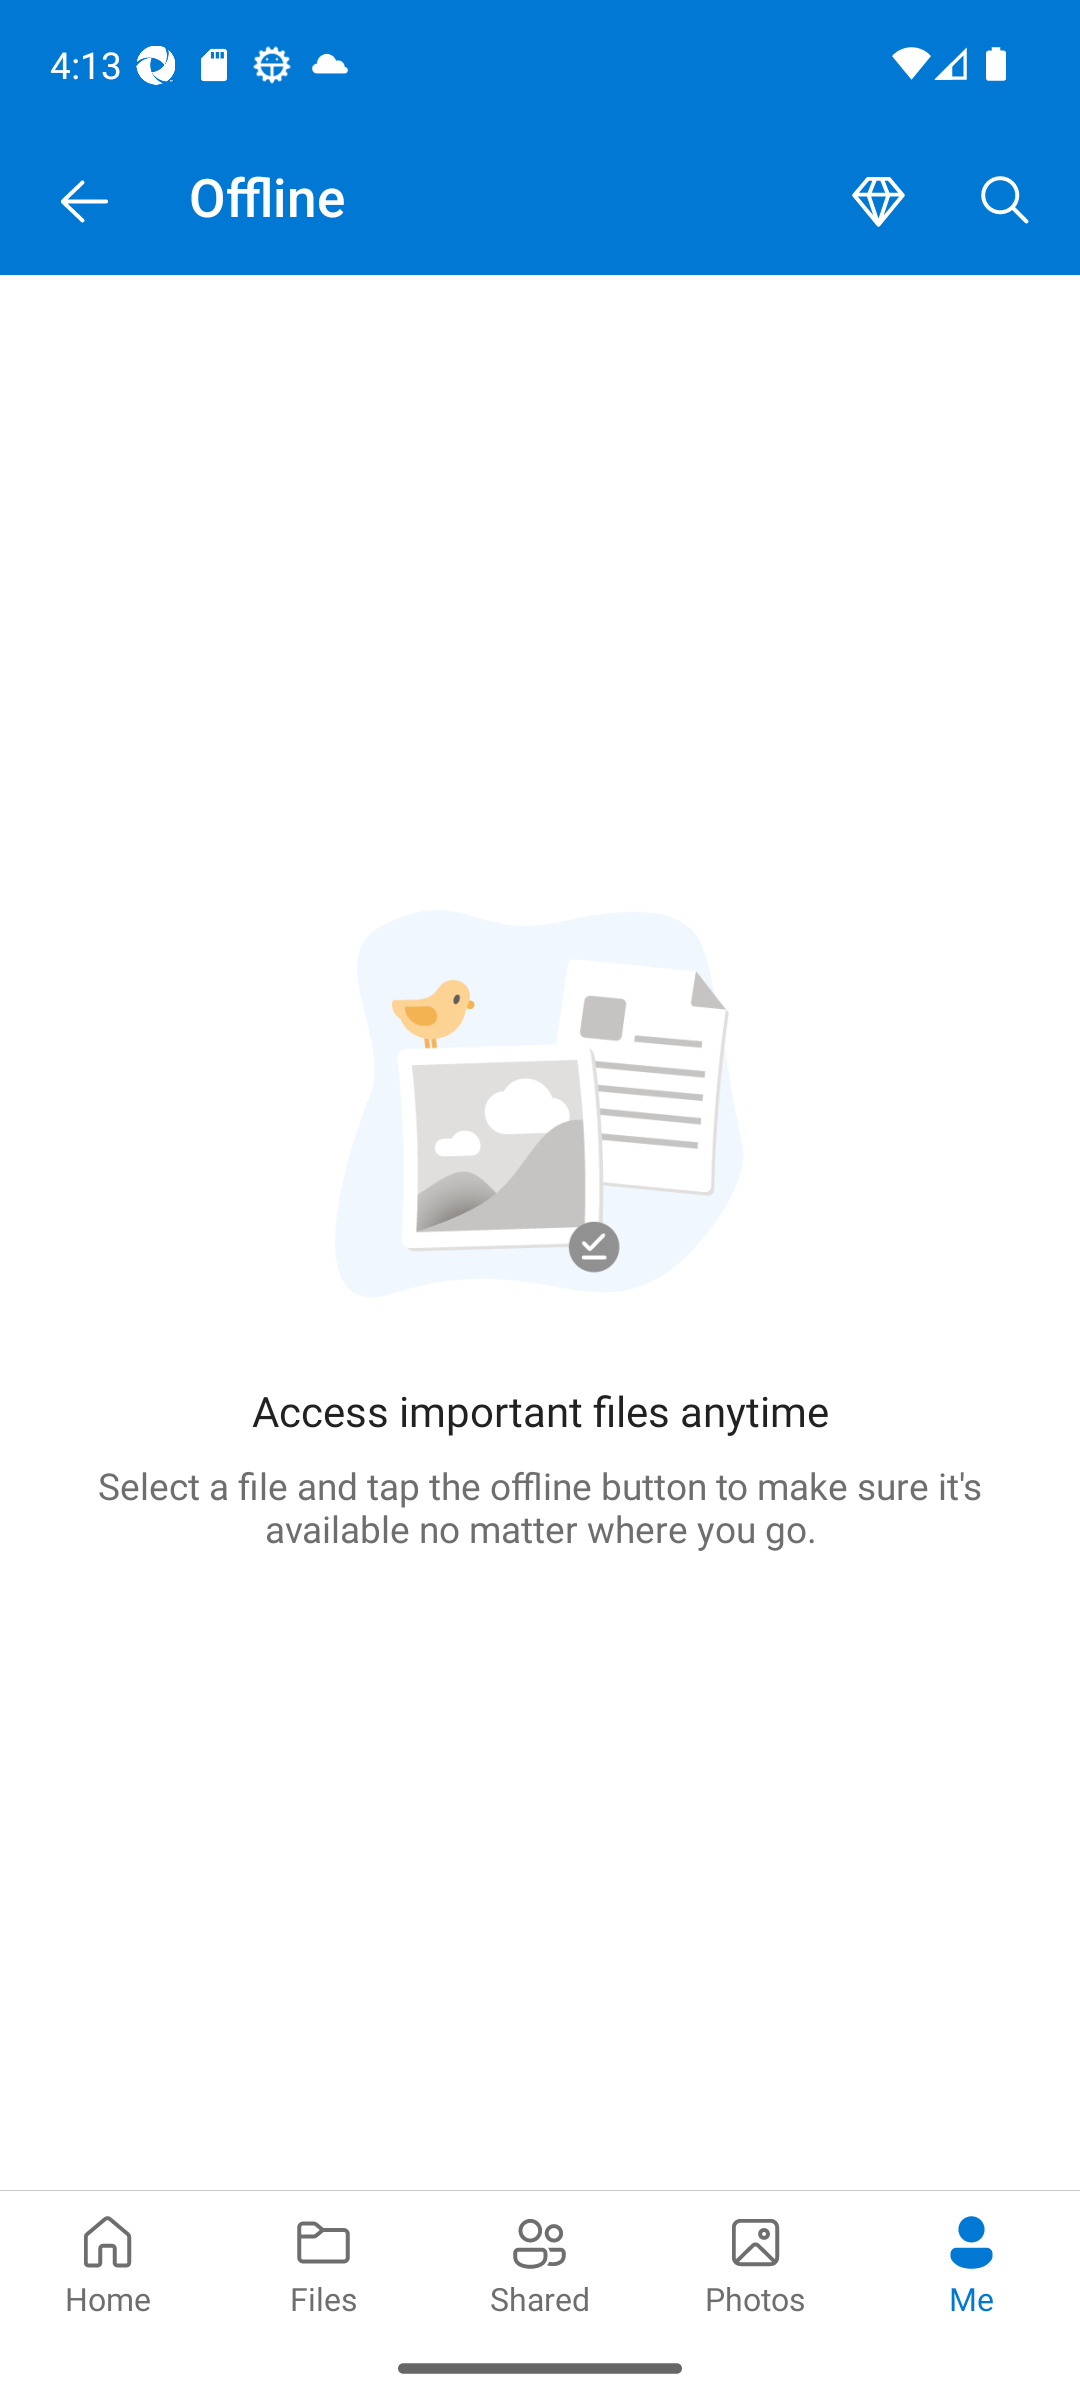  Describe the element at coordinates (540, 2262) in the screenshot. I see `Shared pivot Shared` at that location.